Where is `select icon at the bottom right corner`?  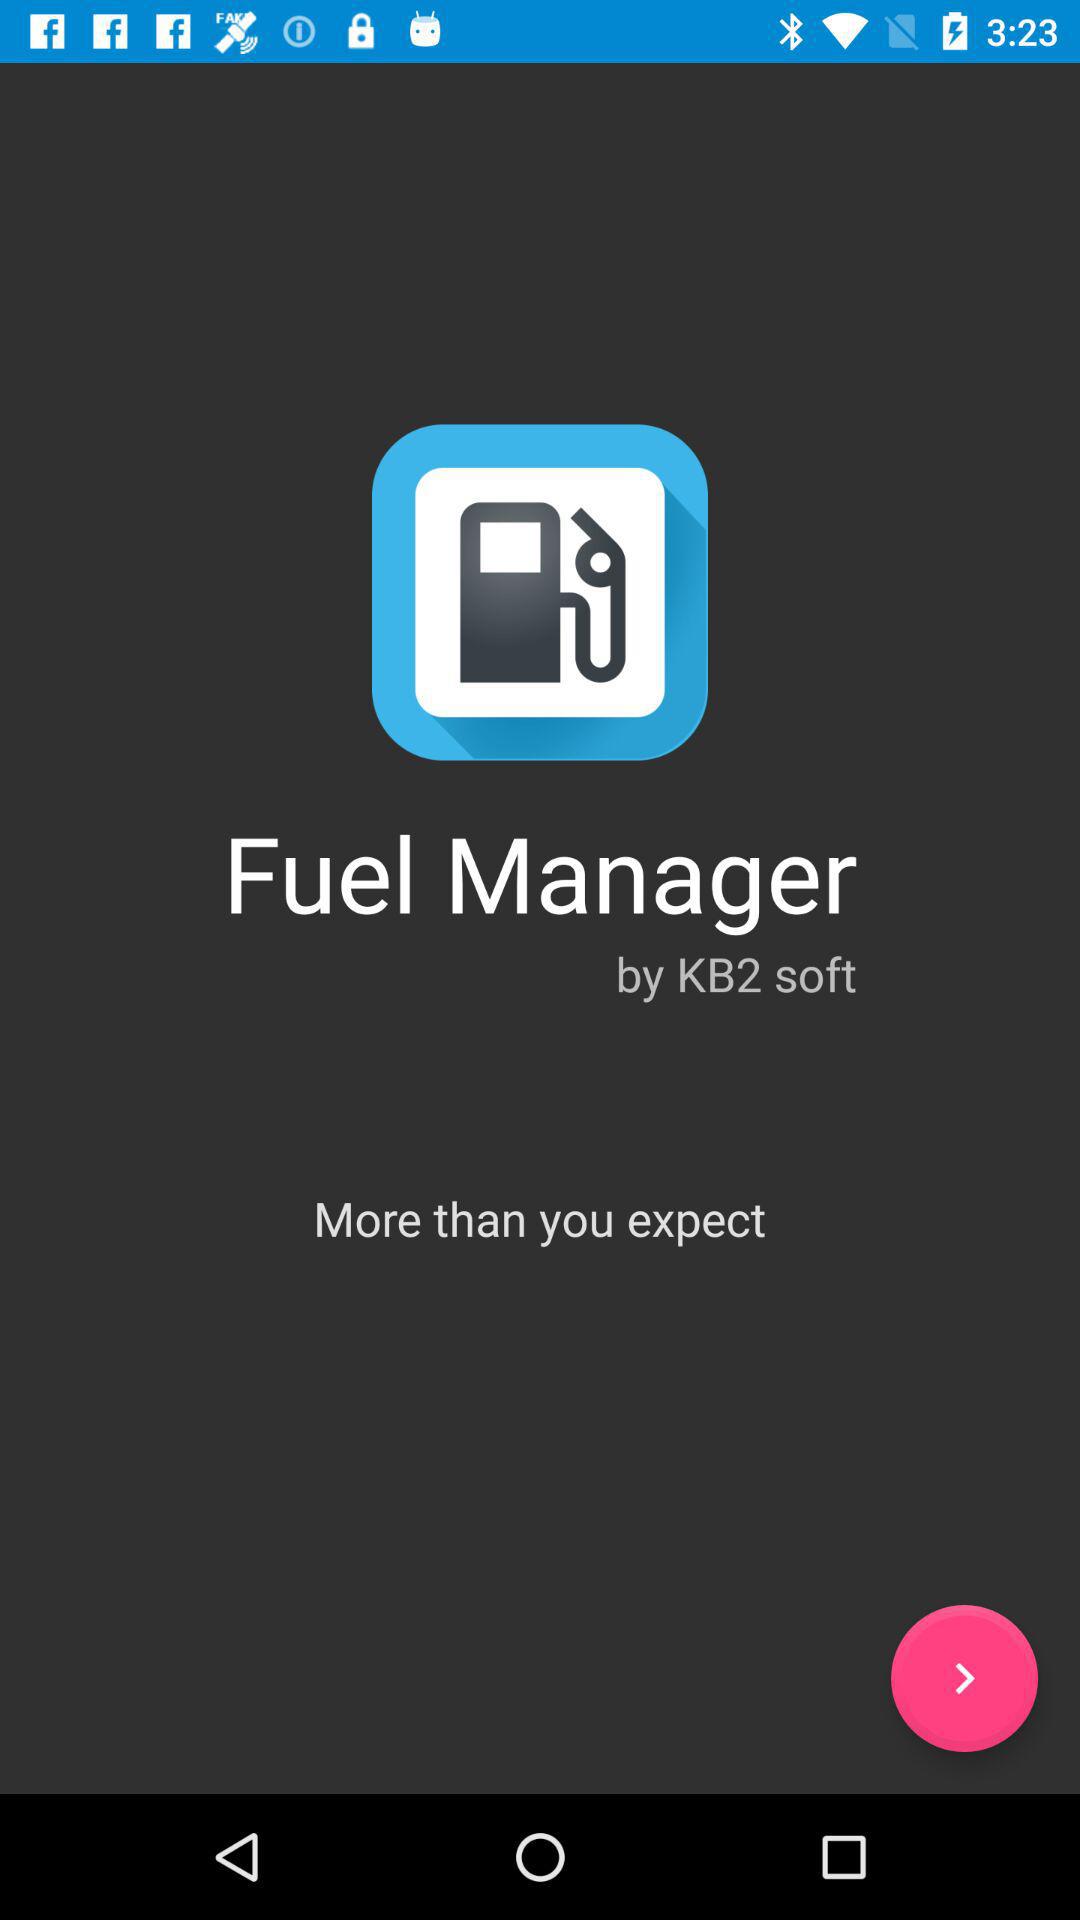 select icon at the bottom right corner is located at coordinates (964, 1678).